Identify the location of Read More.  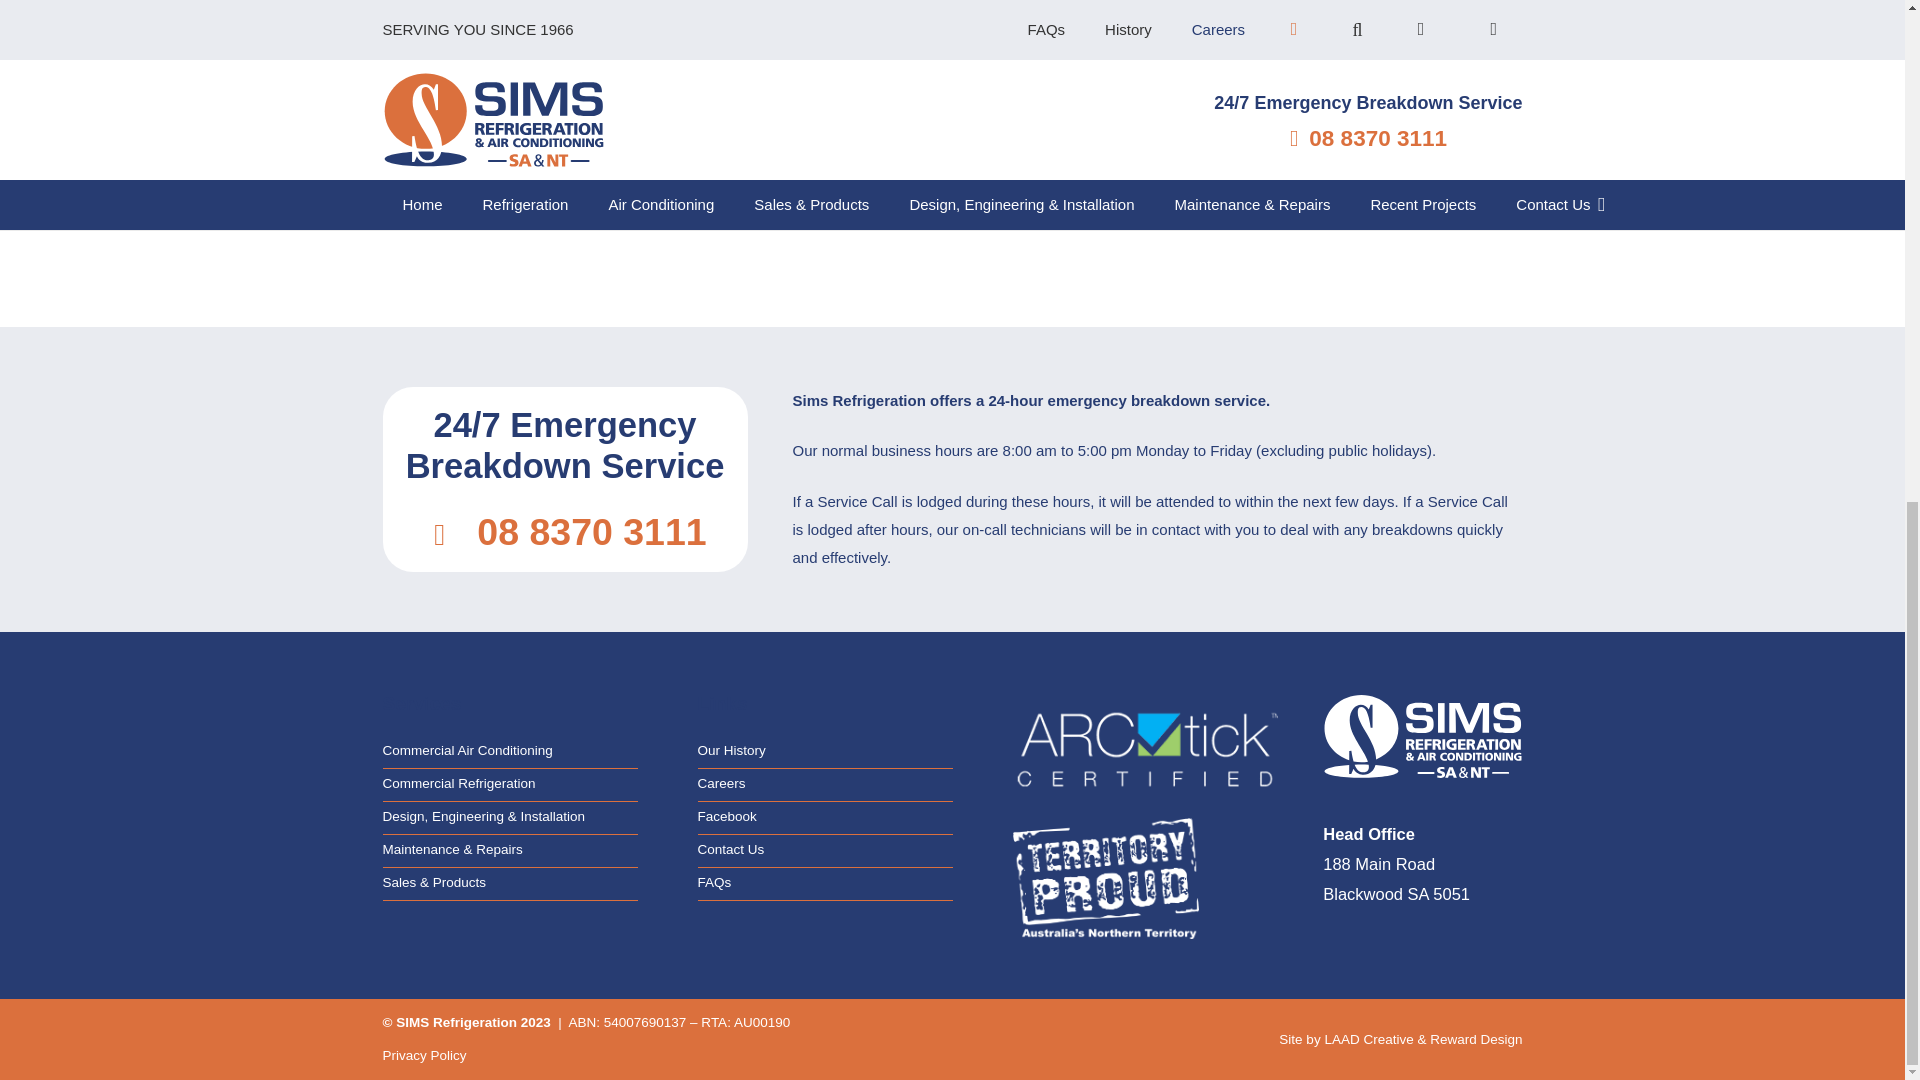
(567, 174).